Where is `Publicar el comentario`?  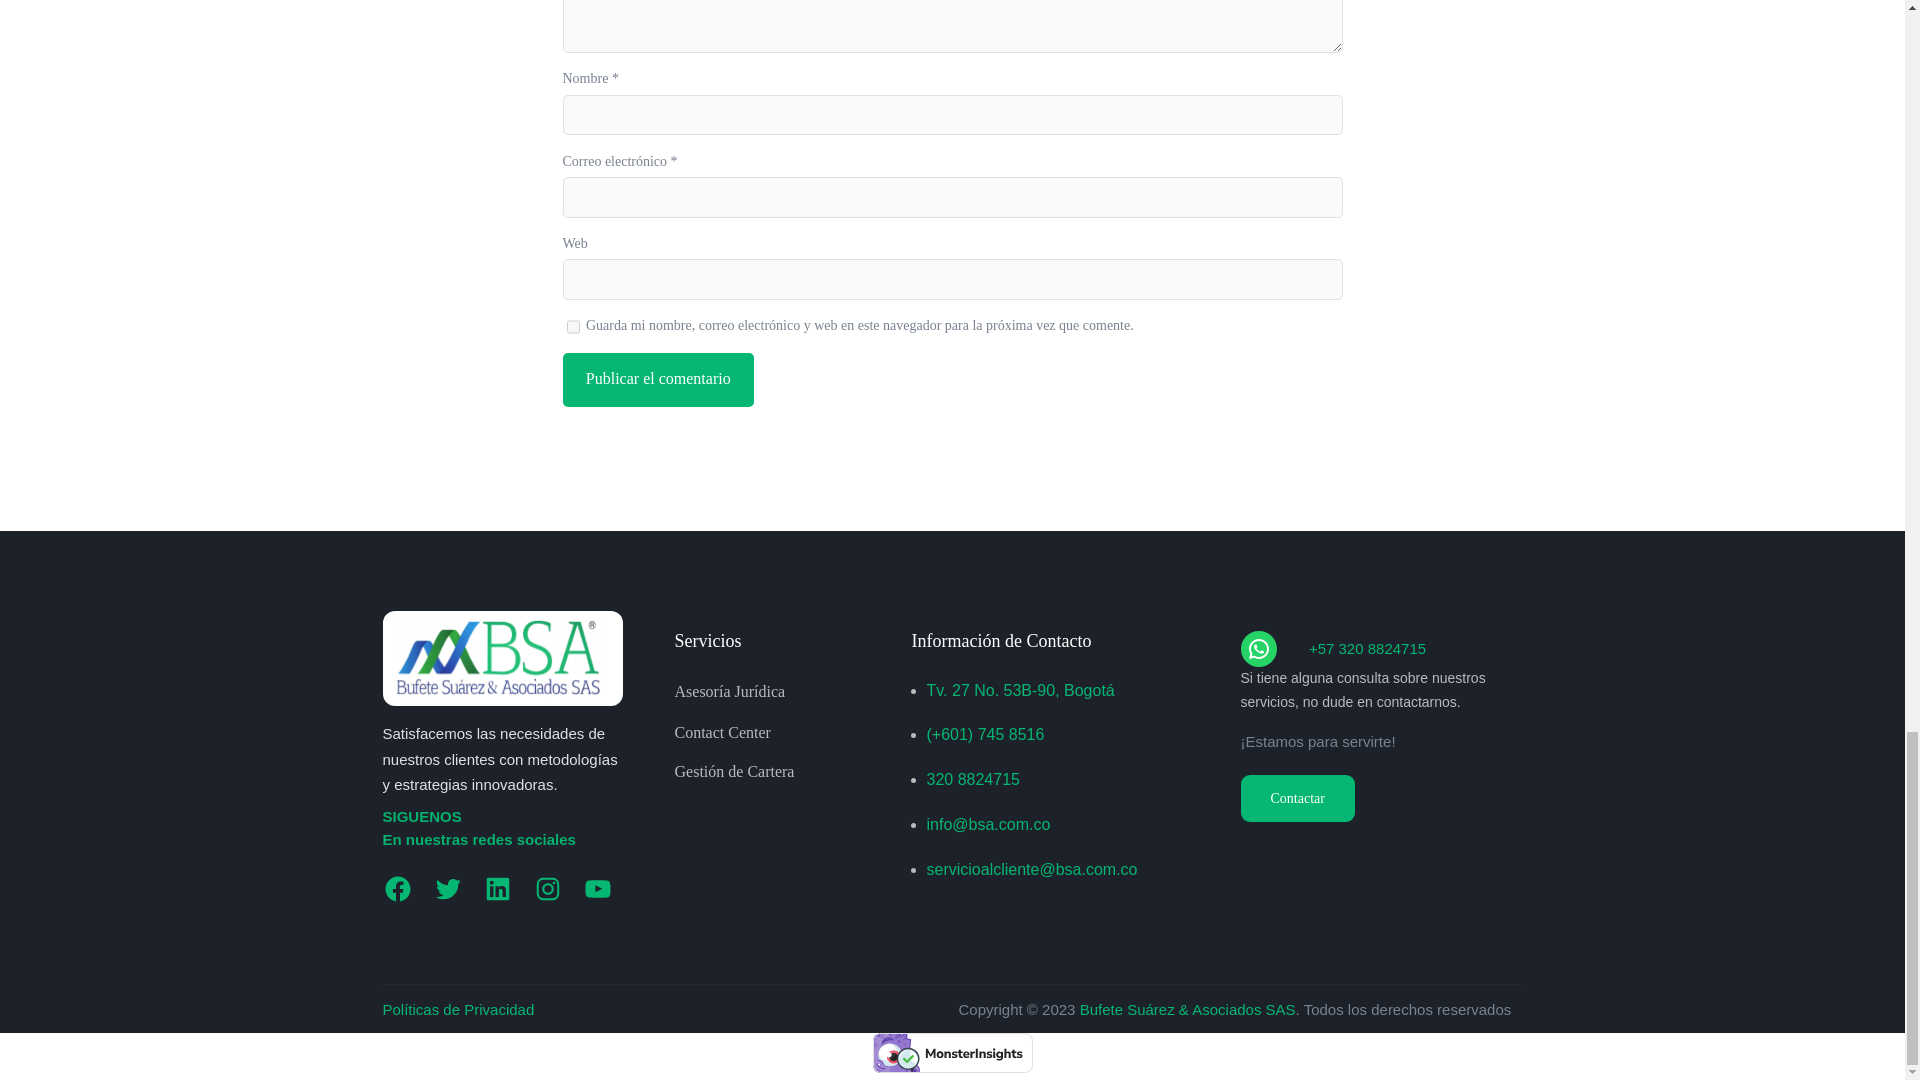
Publicar el comentario is located at coordinates (657, 380).